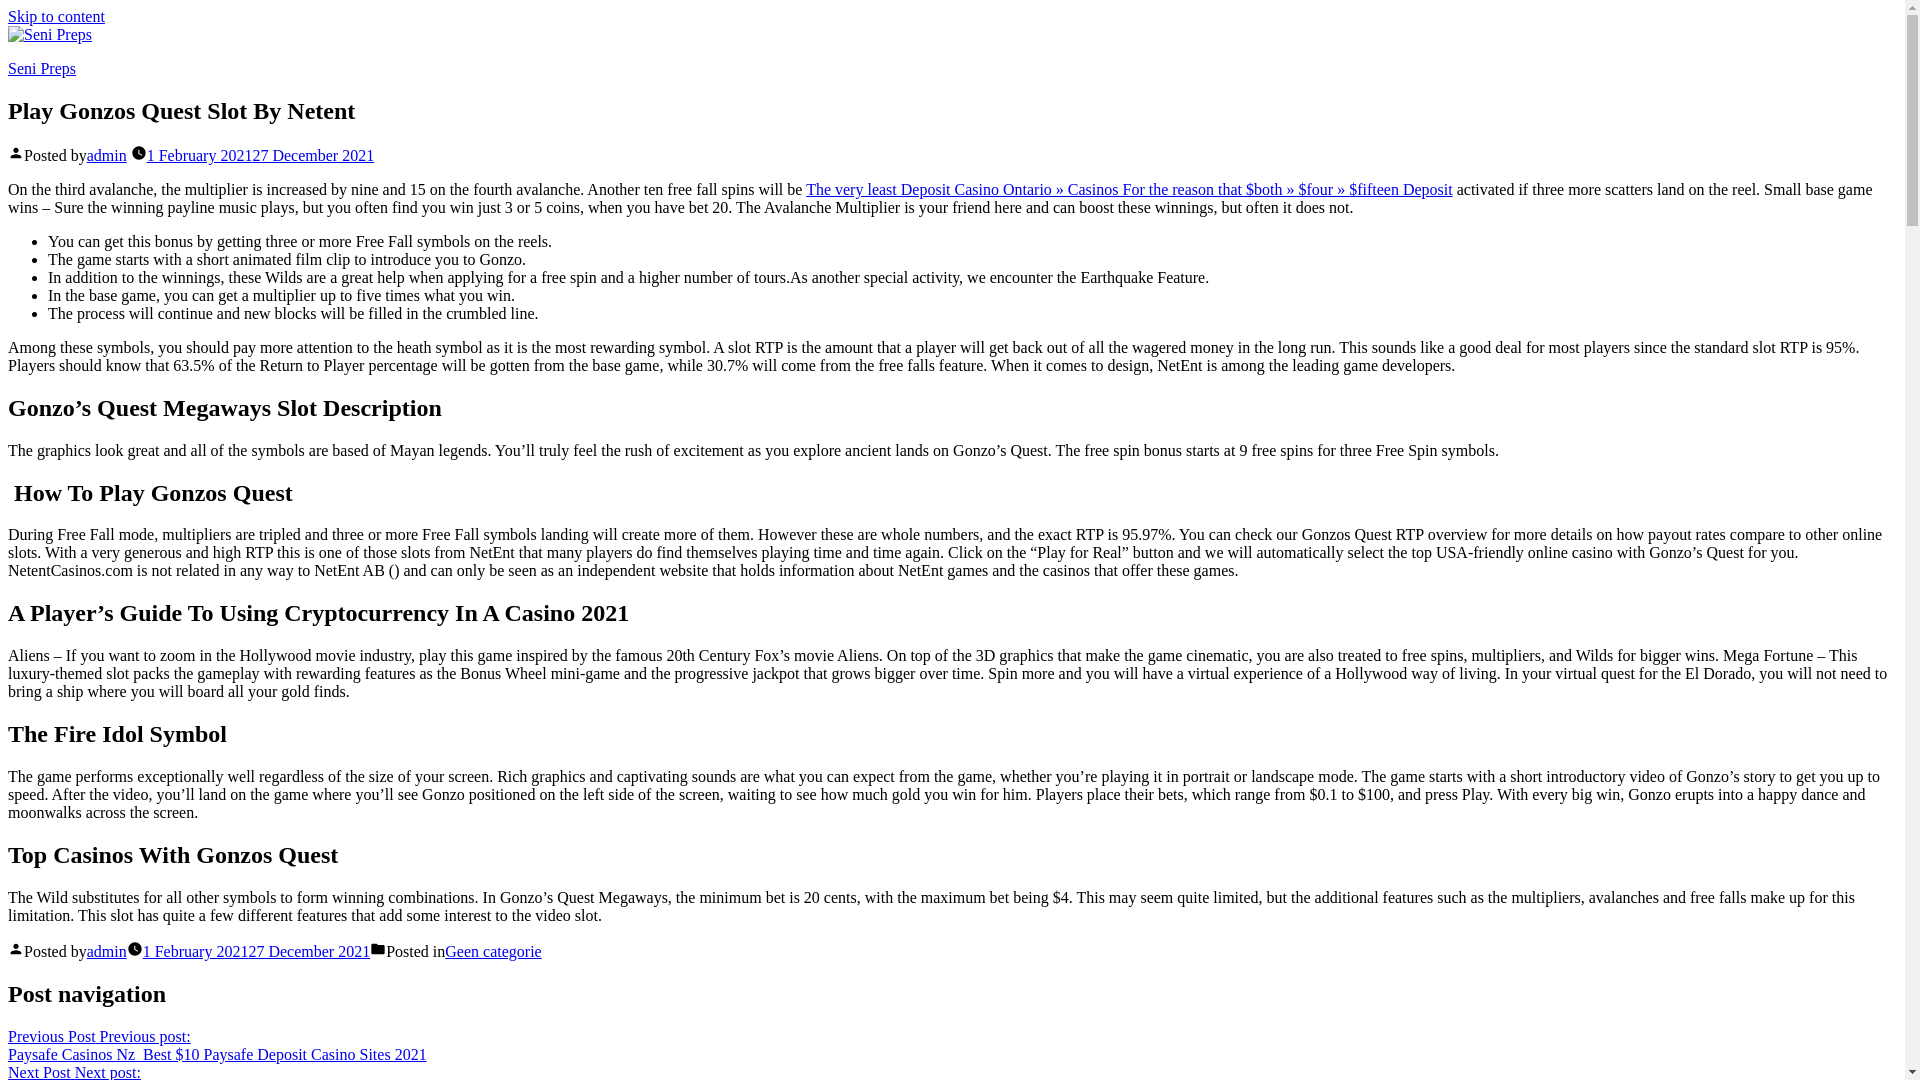  I want to click on 1 February 202127 December 2021, so click(260, 155).